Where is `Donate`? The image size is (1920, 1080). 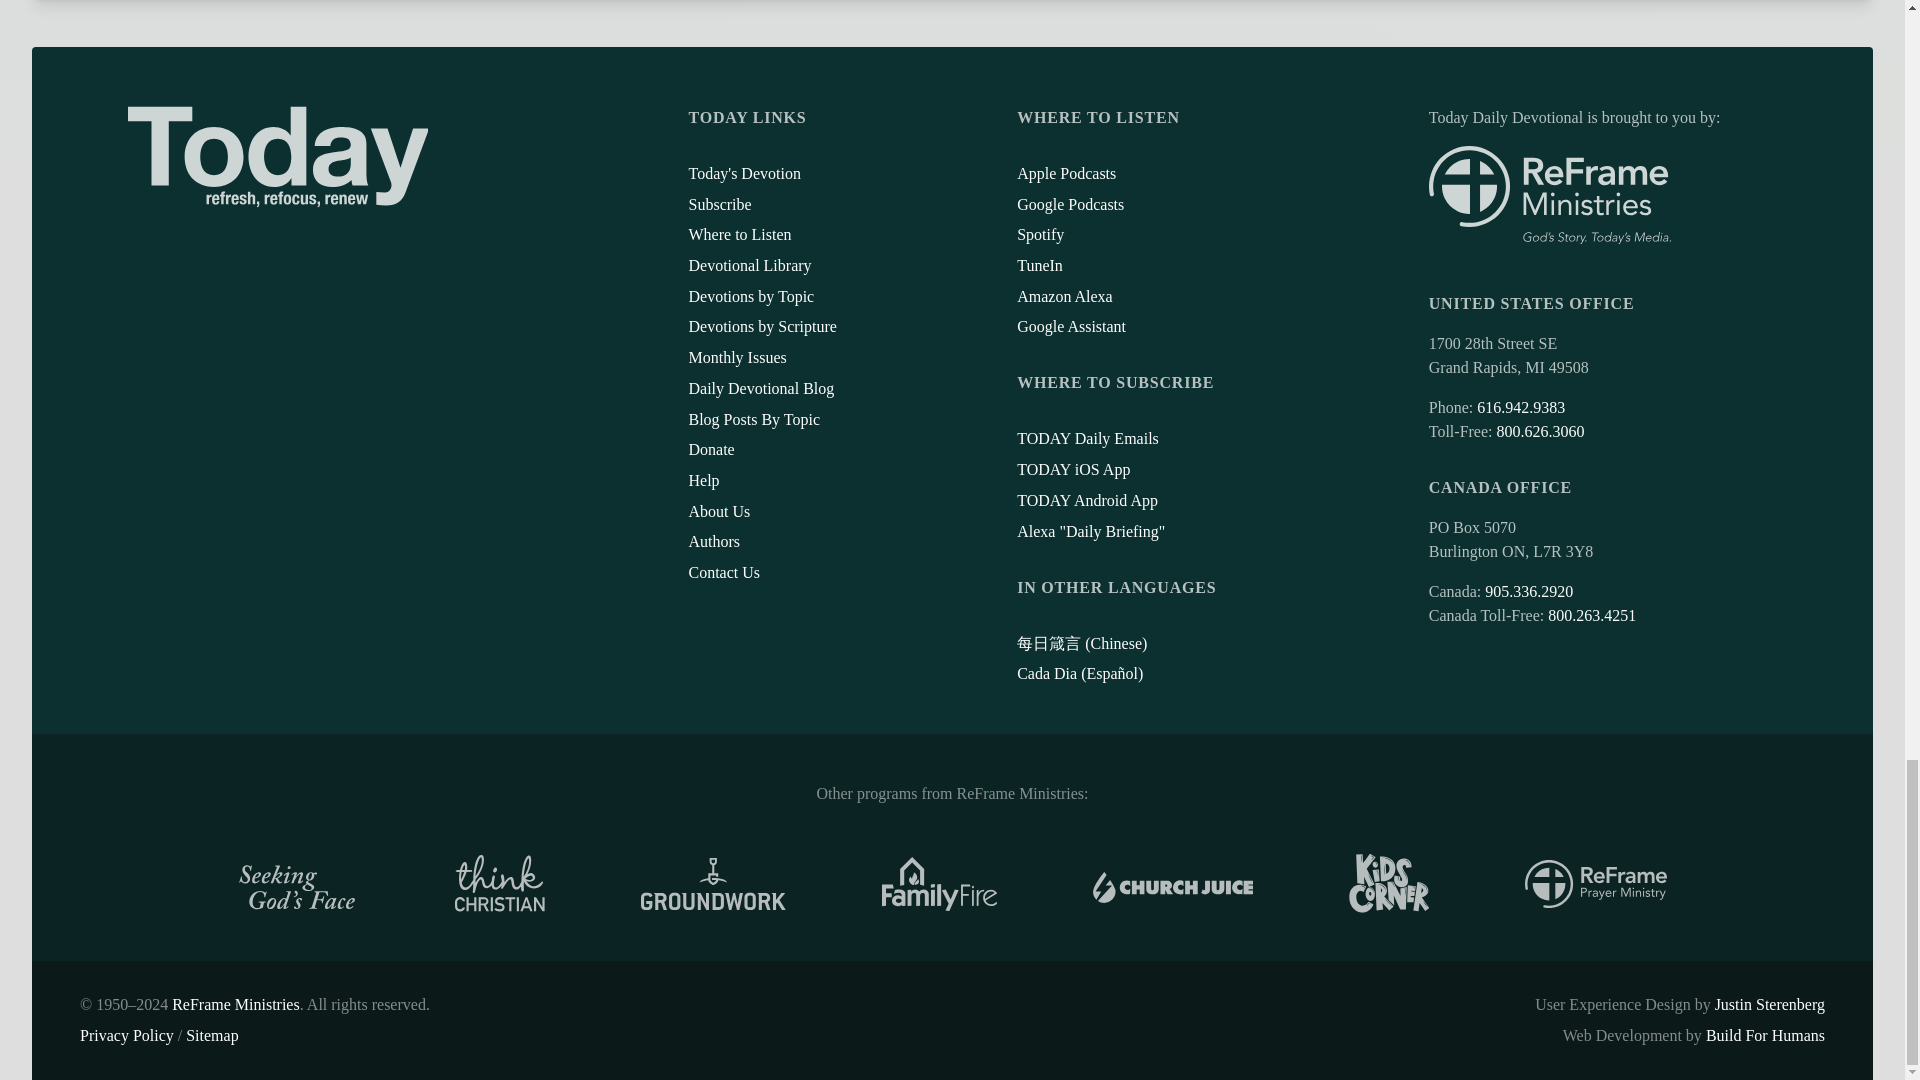
Donate is located at coordinates (710, 448).